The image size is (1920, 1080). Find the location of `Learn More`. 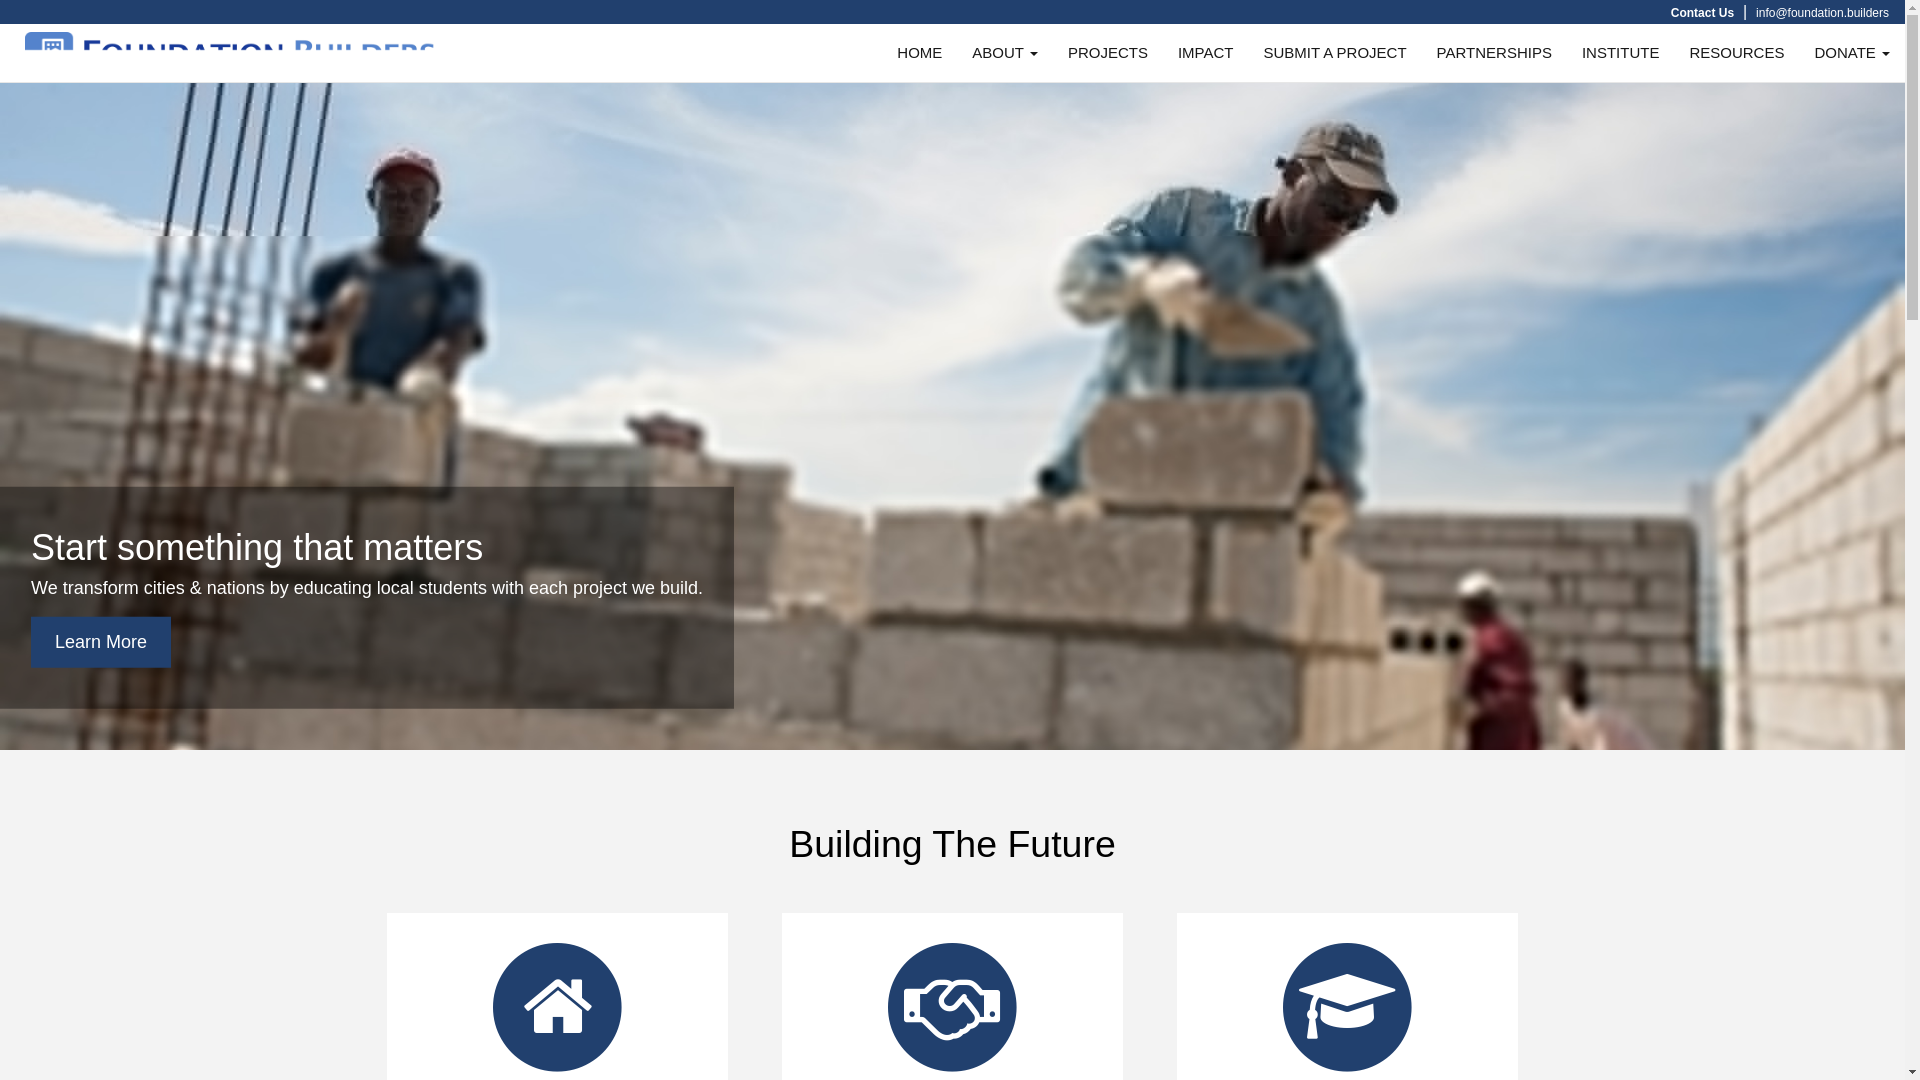

Learn More is located at coordinates (101, 642).